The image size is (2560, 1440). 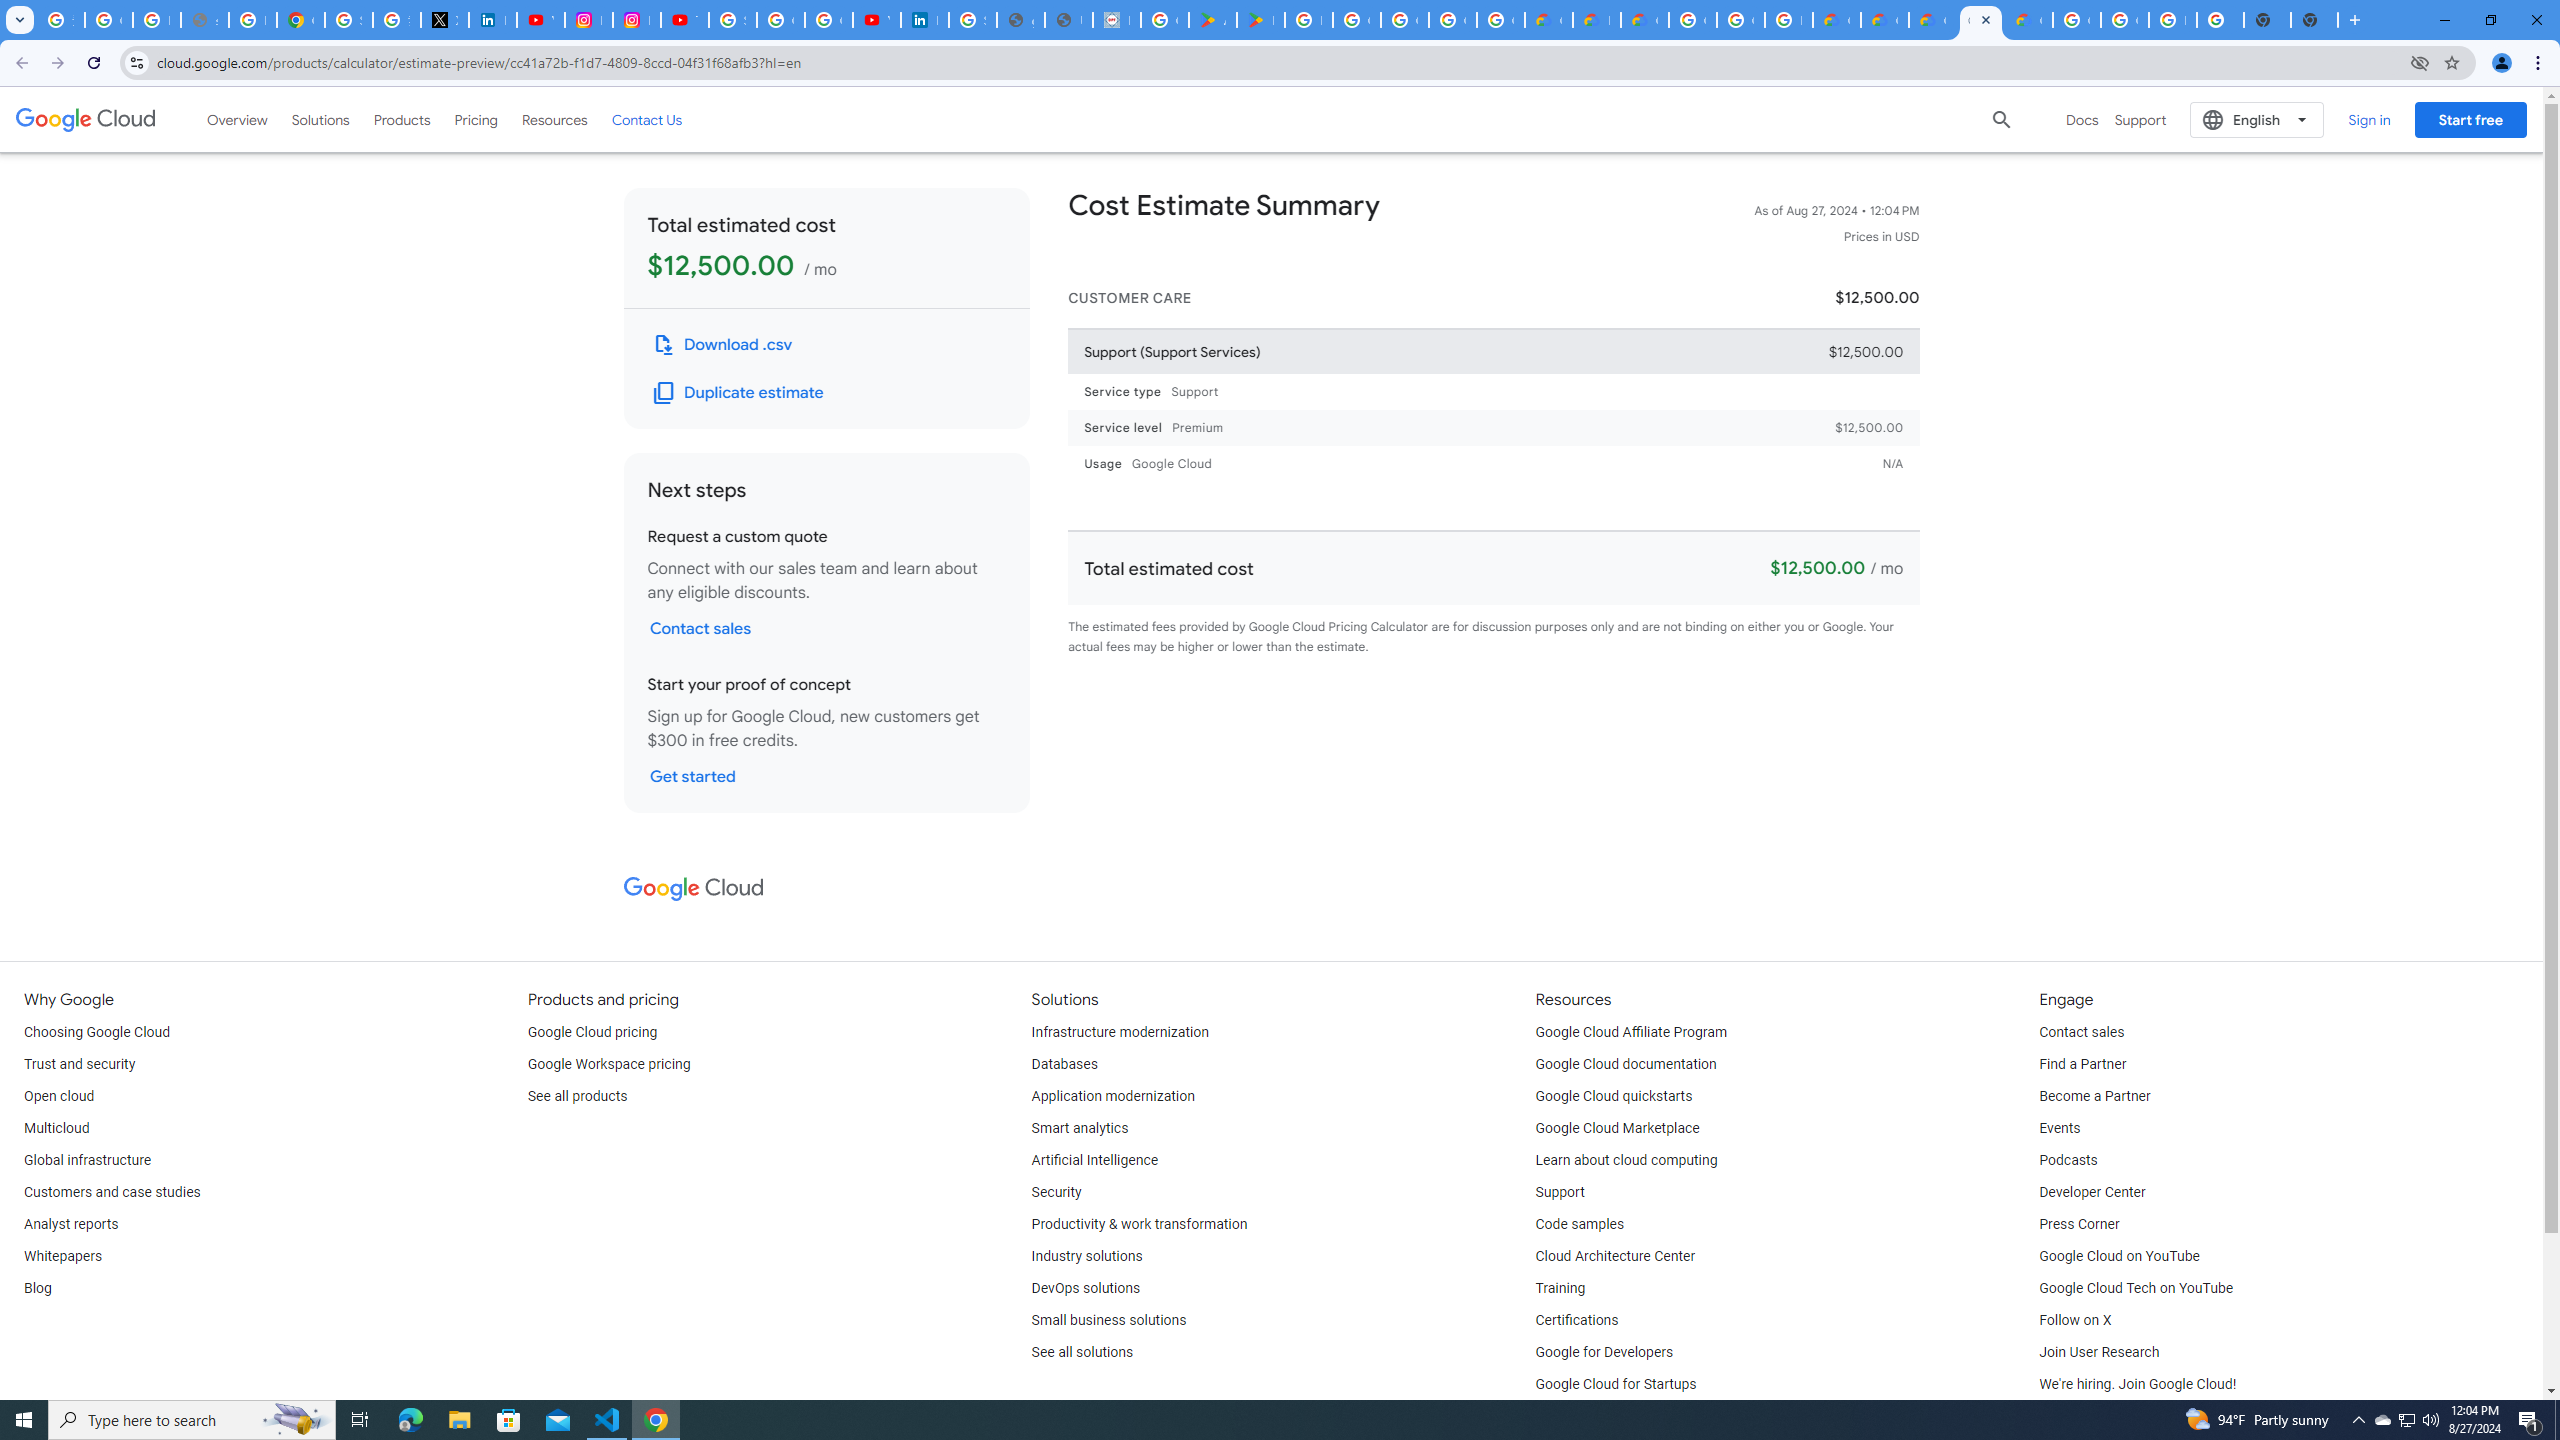 What do you see at coordinates (2136, 1288) in the screenshot?
I see `Google Cloud Tech on YouTube` at bounding box center [2136, 1288].